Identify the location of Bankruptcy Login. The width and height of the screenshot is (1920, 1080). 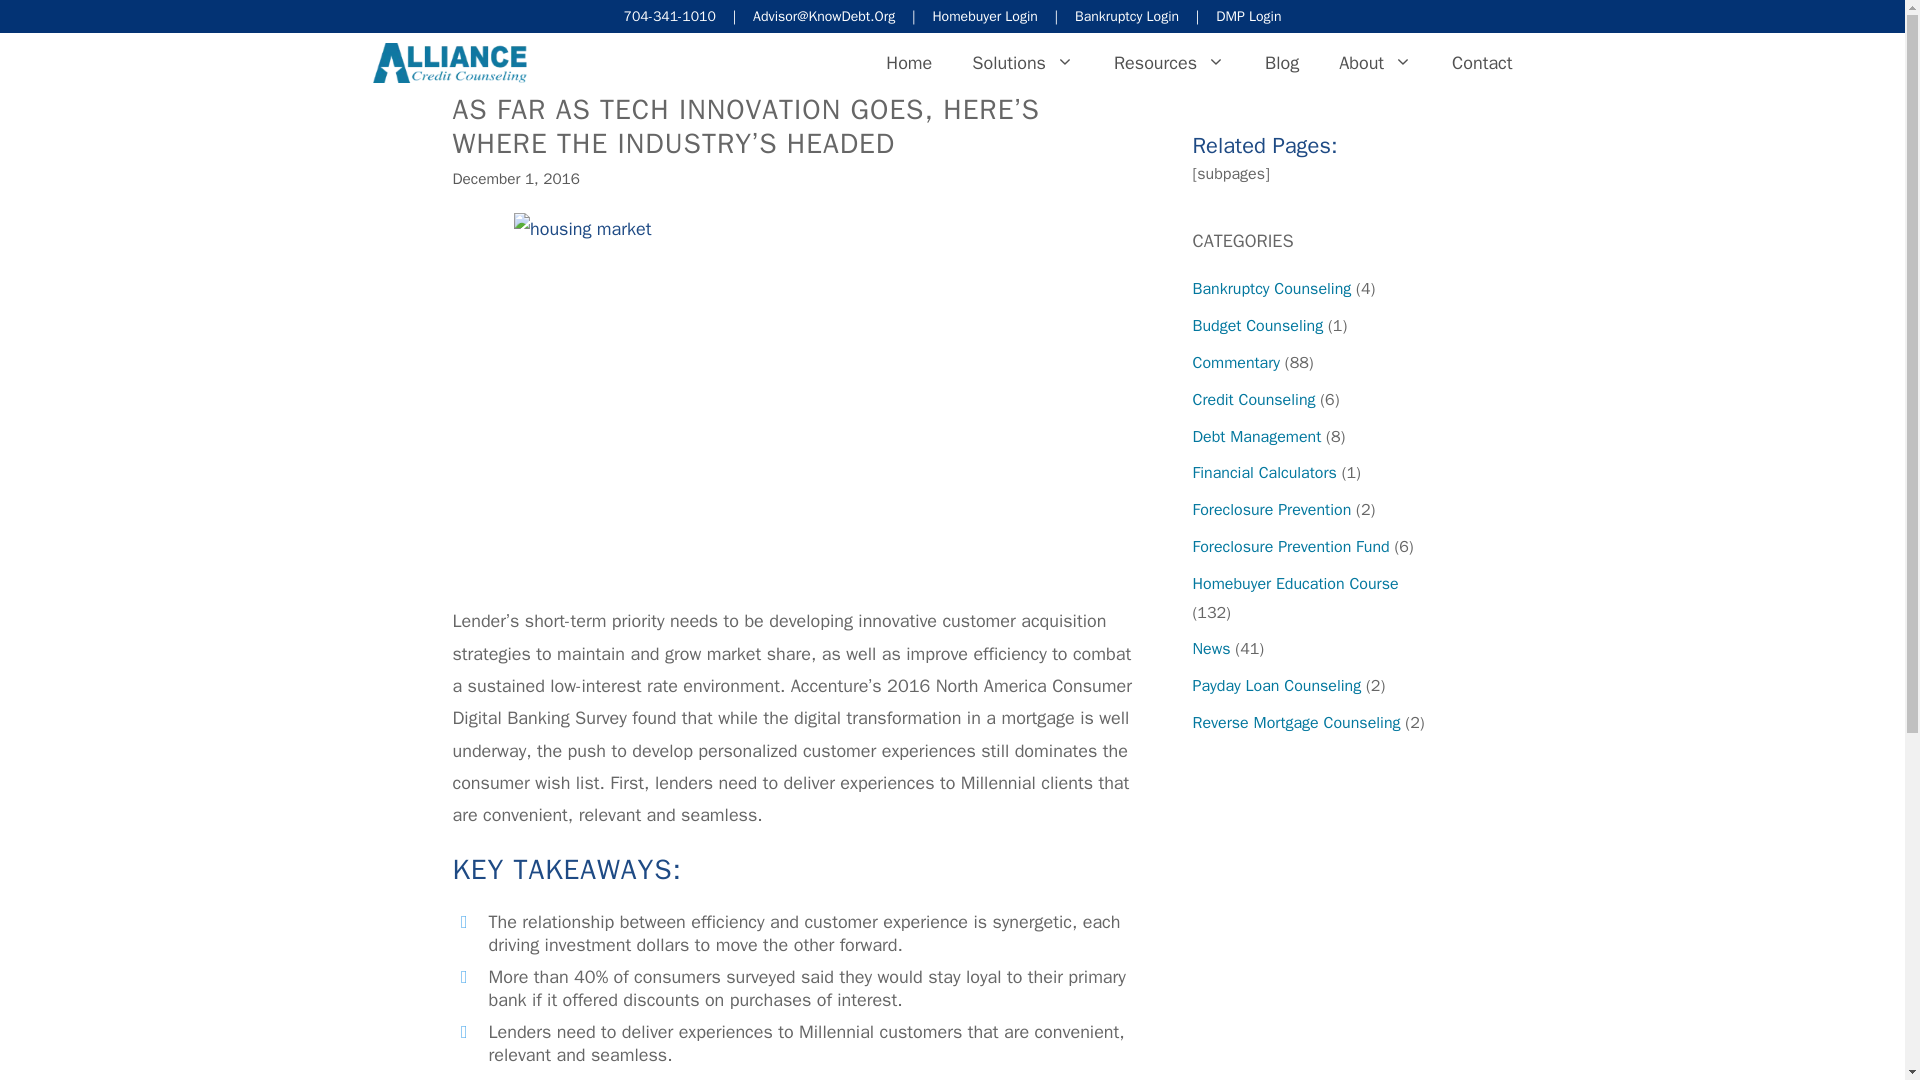
(1126, 16).